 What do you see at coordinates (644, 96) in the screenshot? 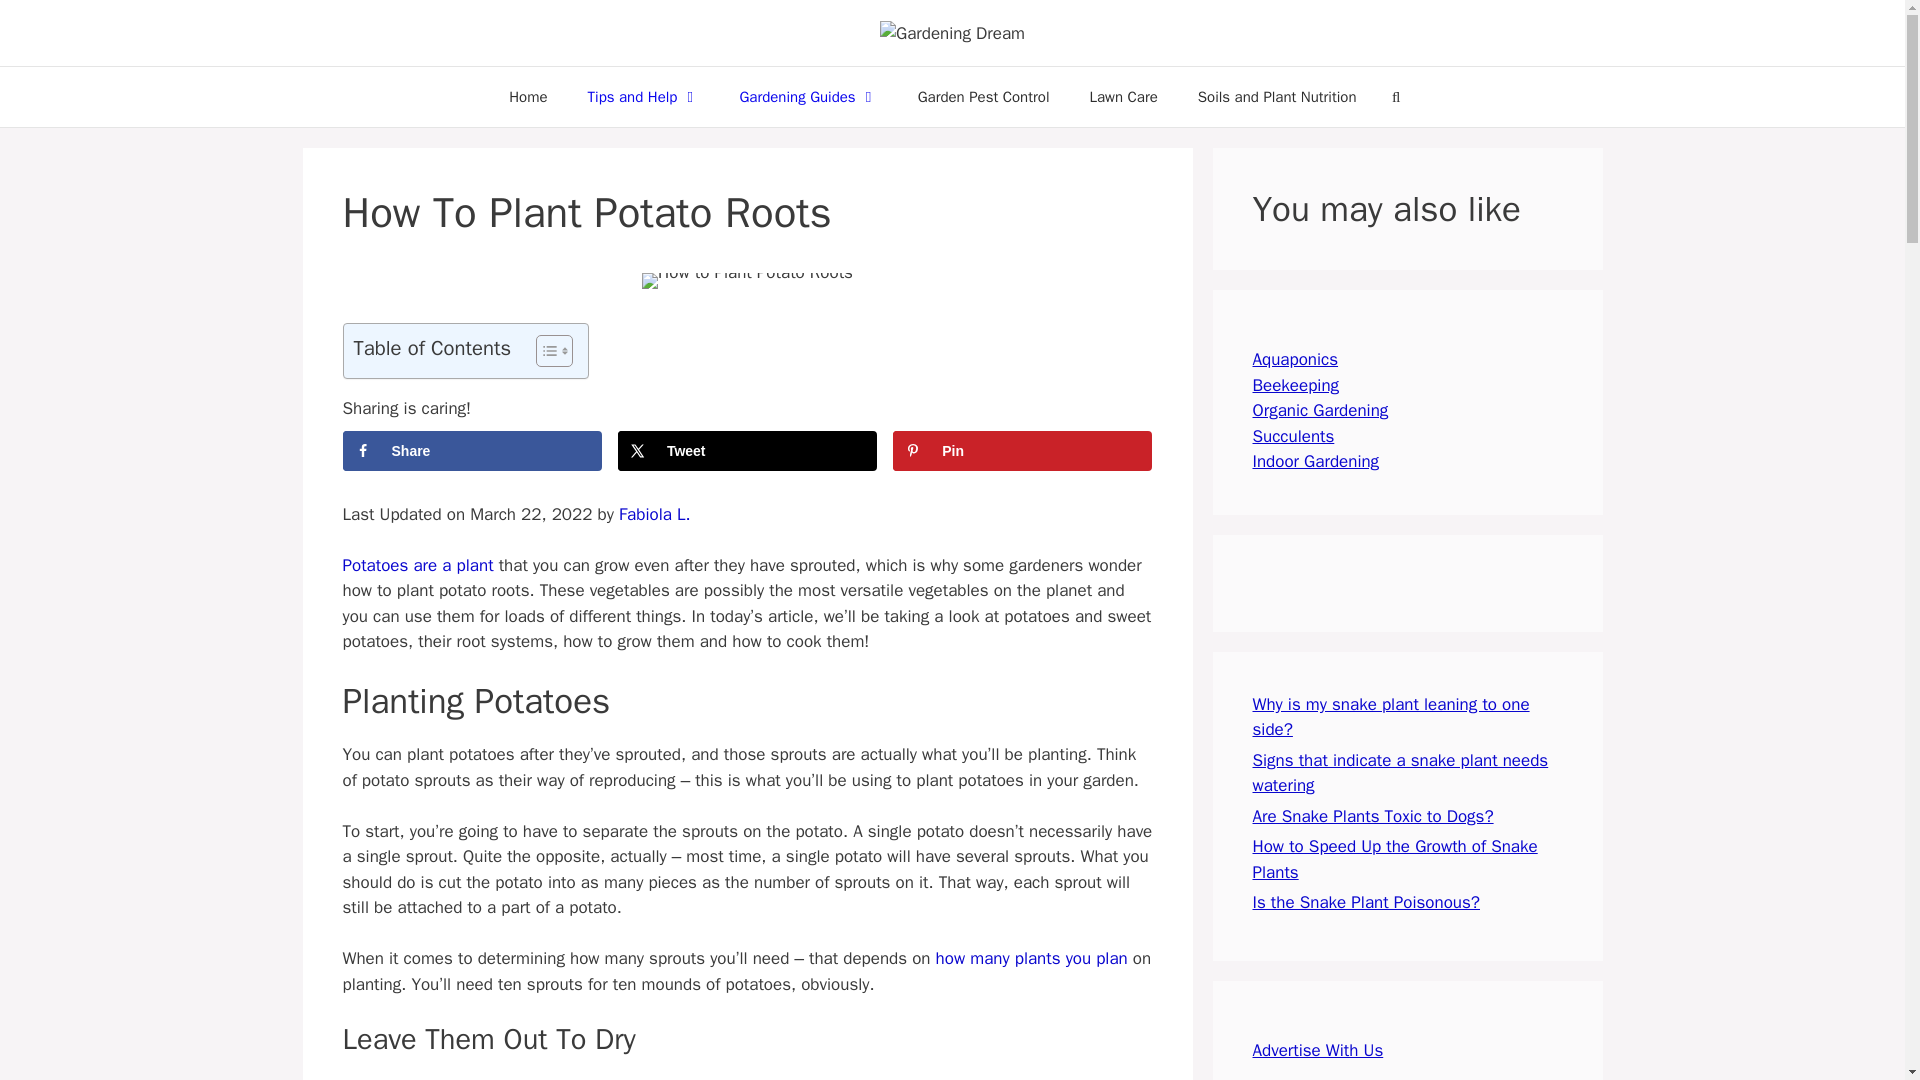
I see `Tips and Help` at bounding box center [644, 96].